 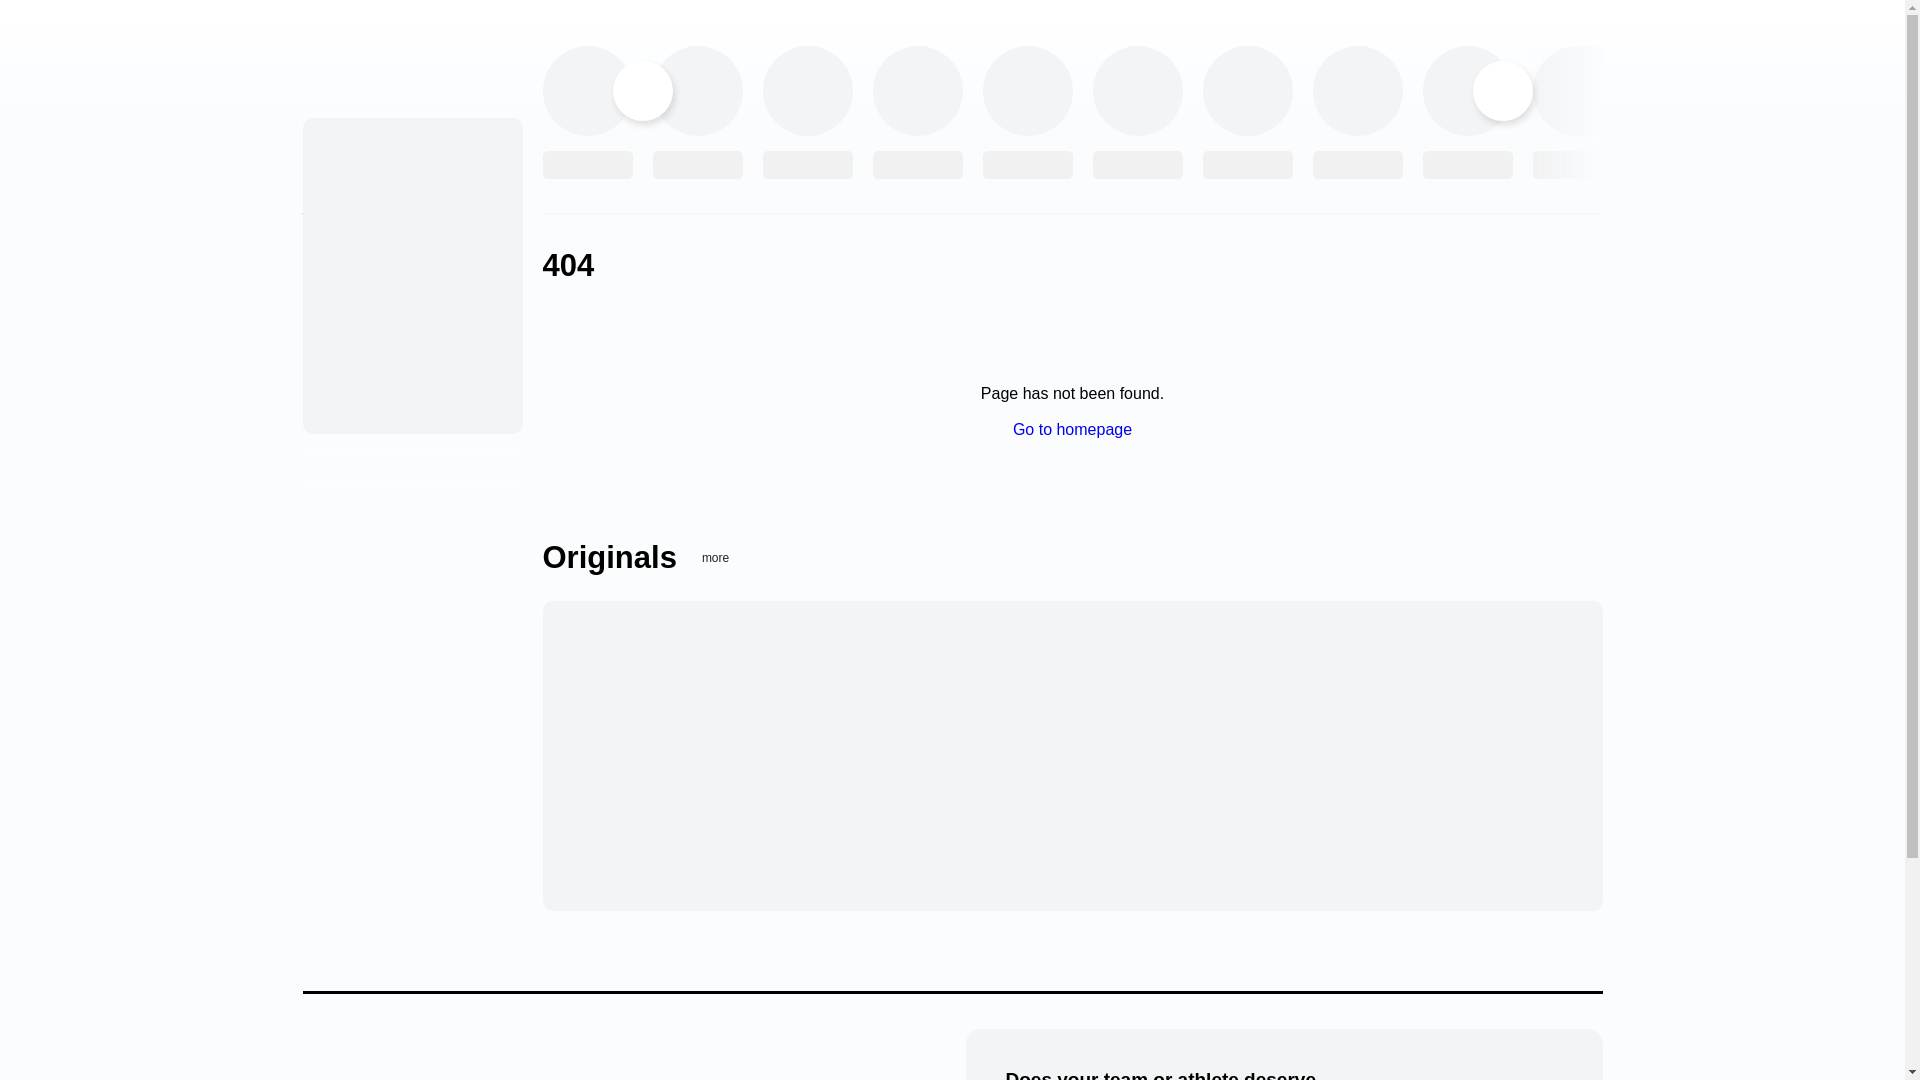 I want to click on Submit a story, so click(x=350, y=378).